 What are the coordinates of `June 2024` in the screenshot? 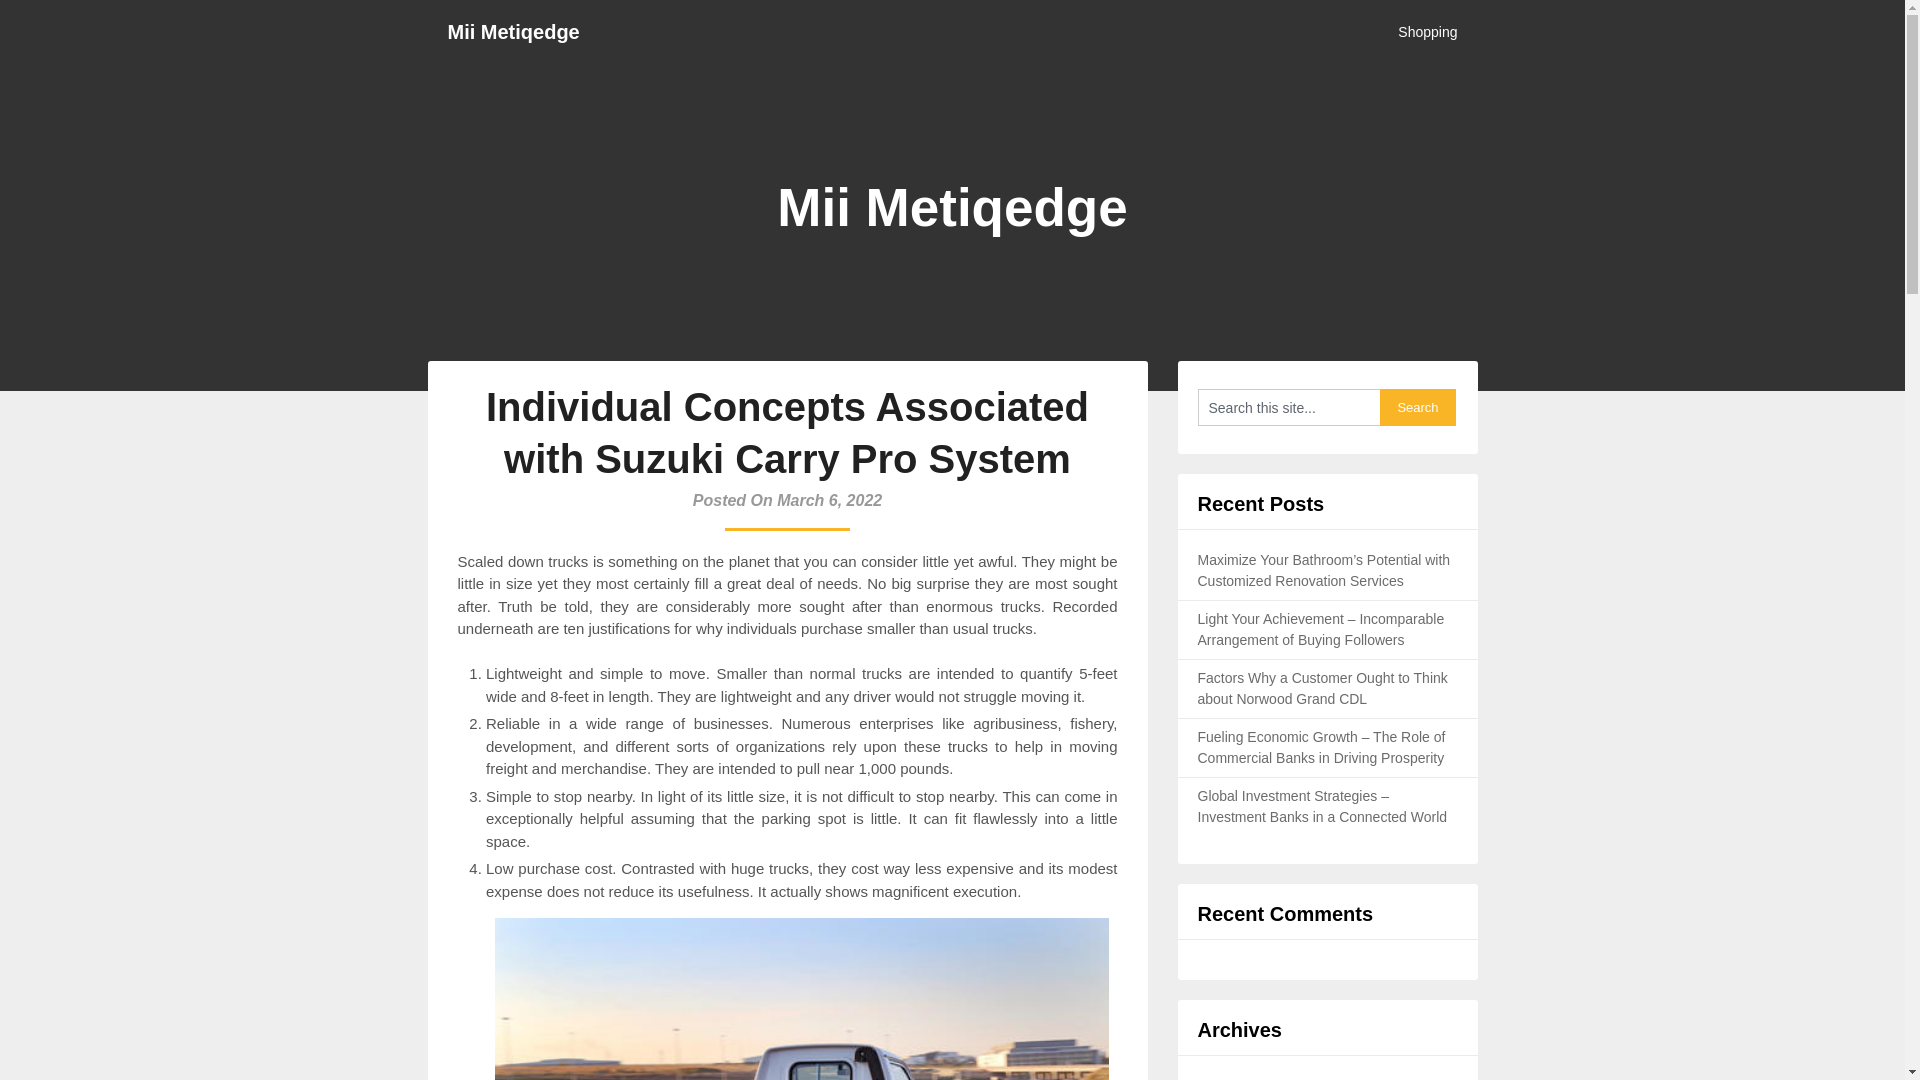 It's located at (1230, 1078).